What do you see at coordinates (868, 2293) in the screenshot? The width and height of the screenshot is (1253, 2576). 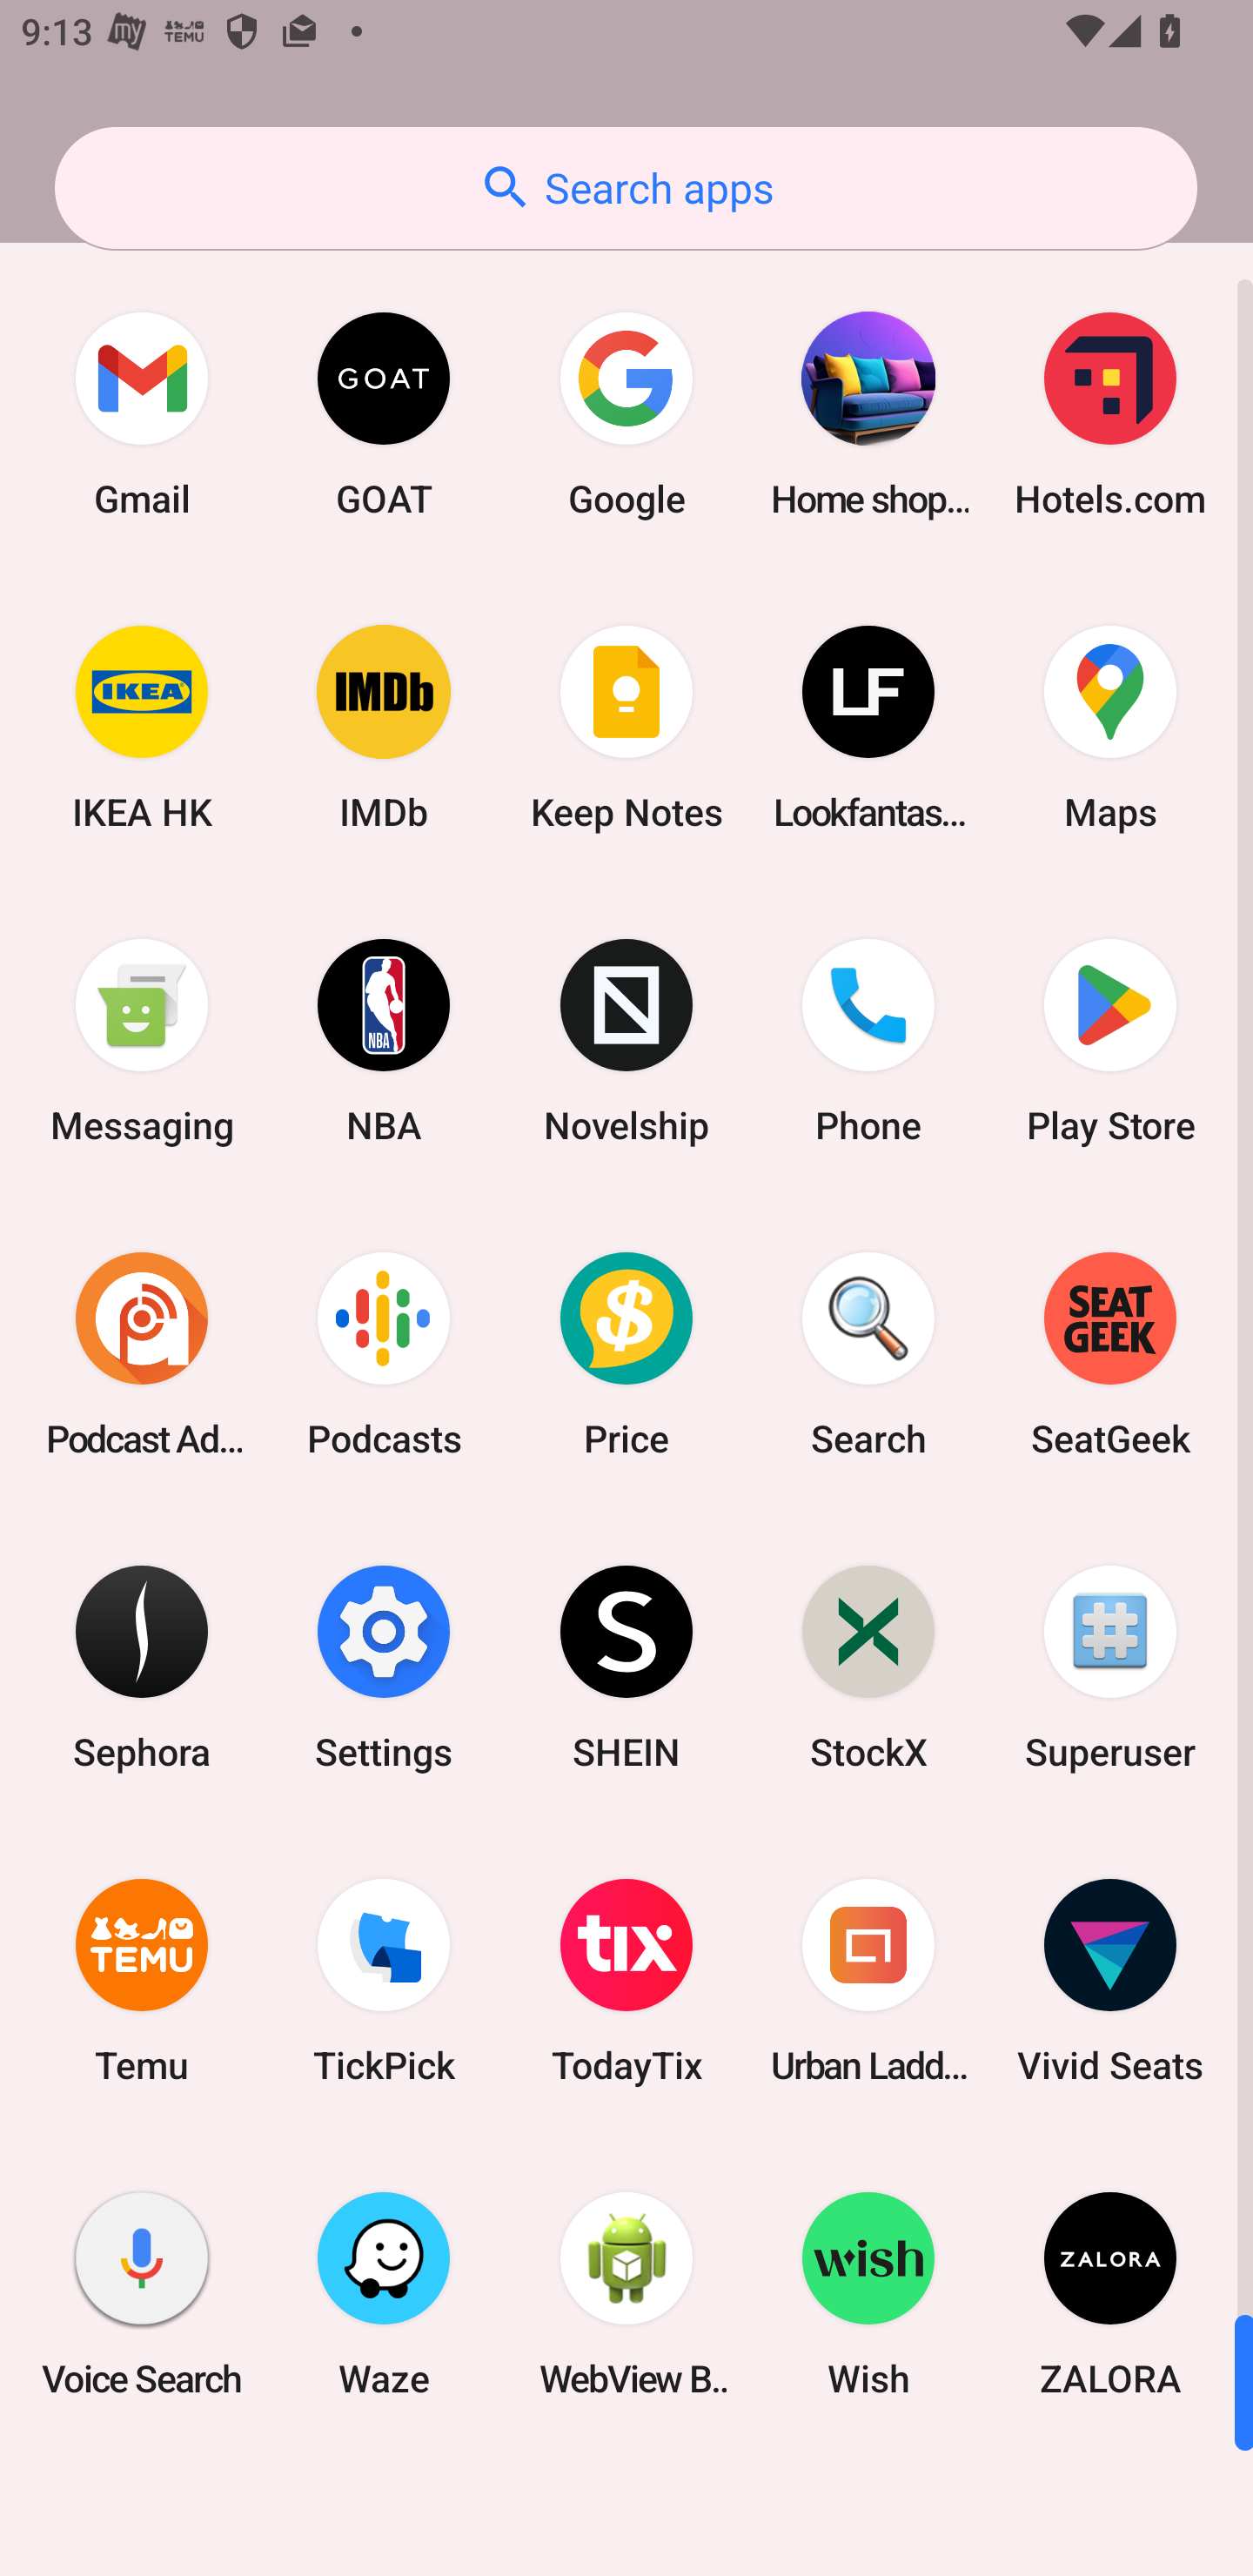 I see `Wish` at bounding box center [868, 2293].